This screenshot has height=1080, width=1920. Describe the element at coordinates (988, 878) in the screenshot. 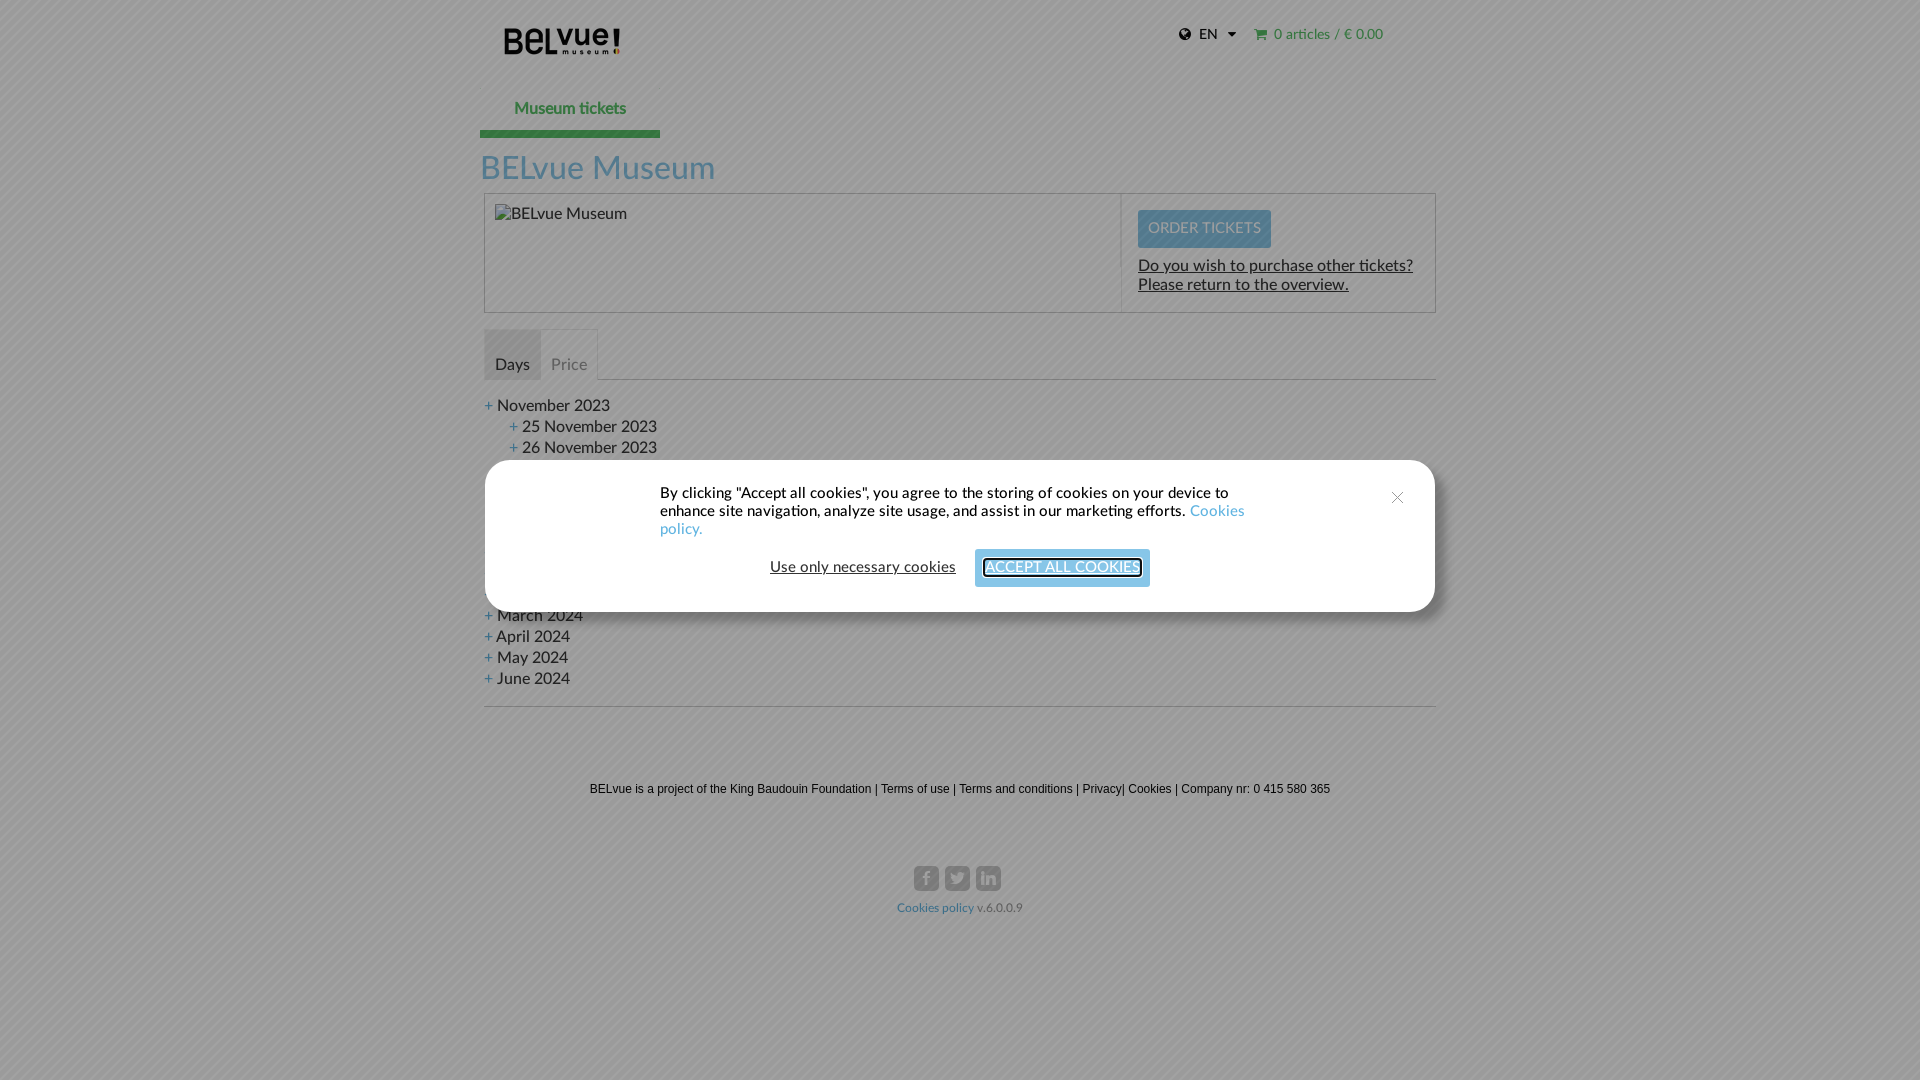

I see `Follow us on LinkedIn` at that location.